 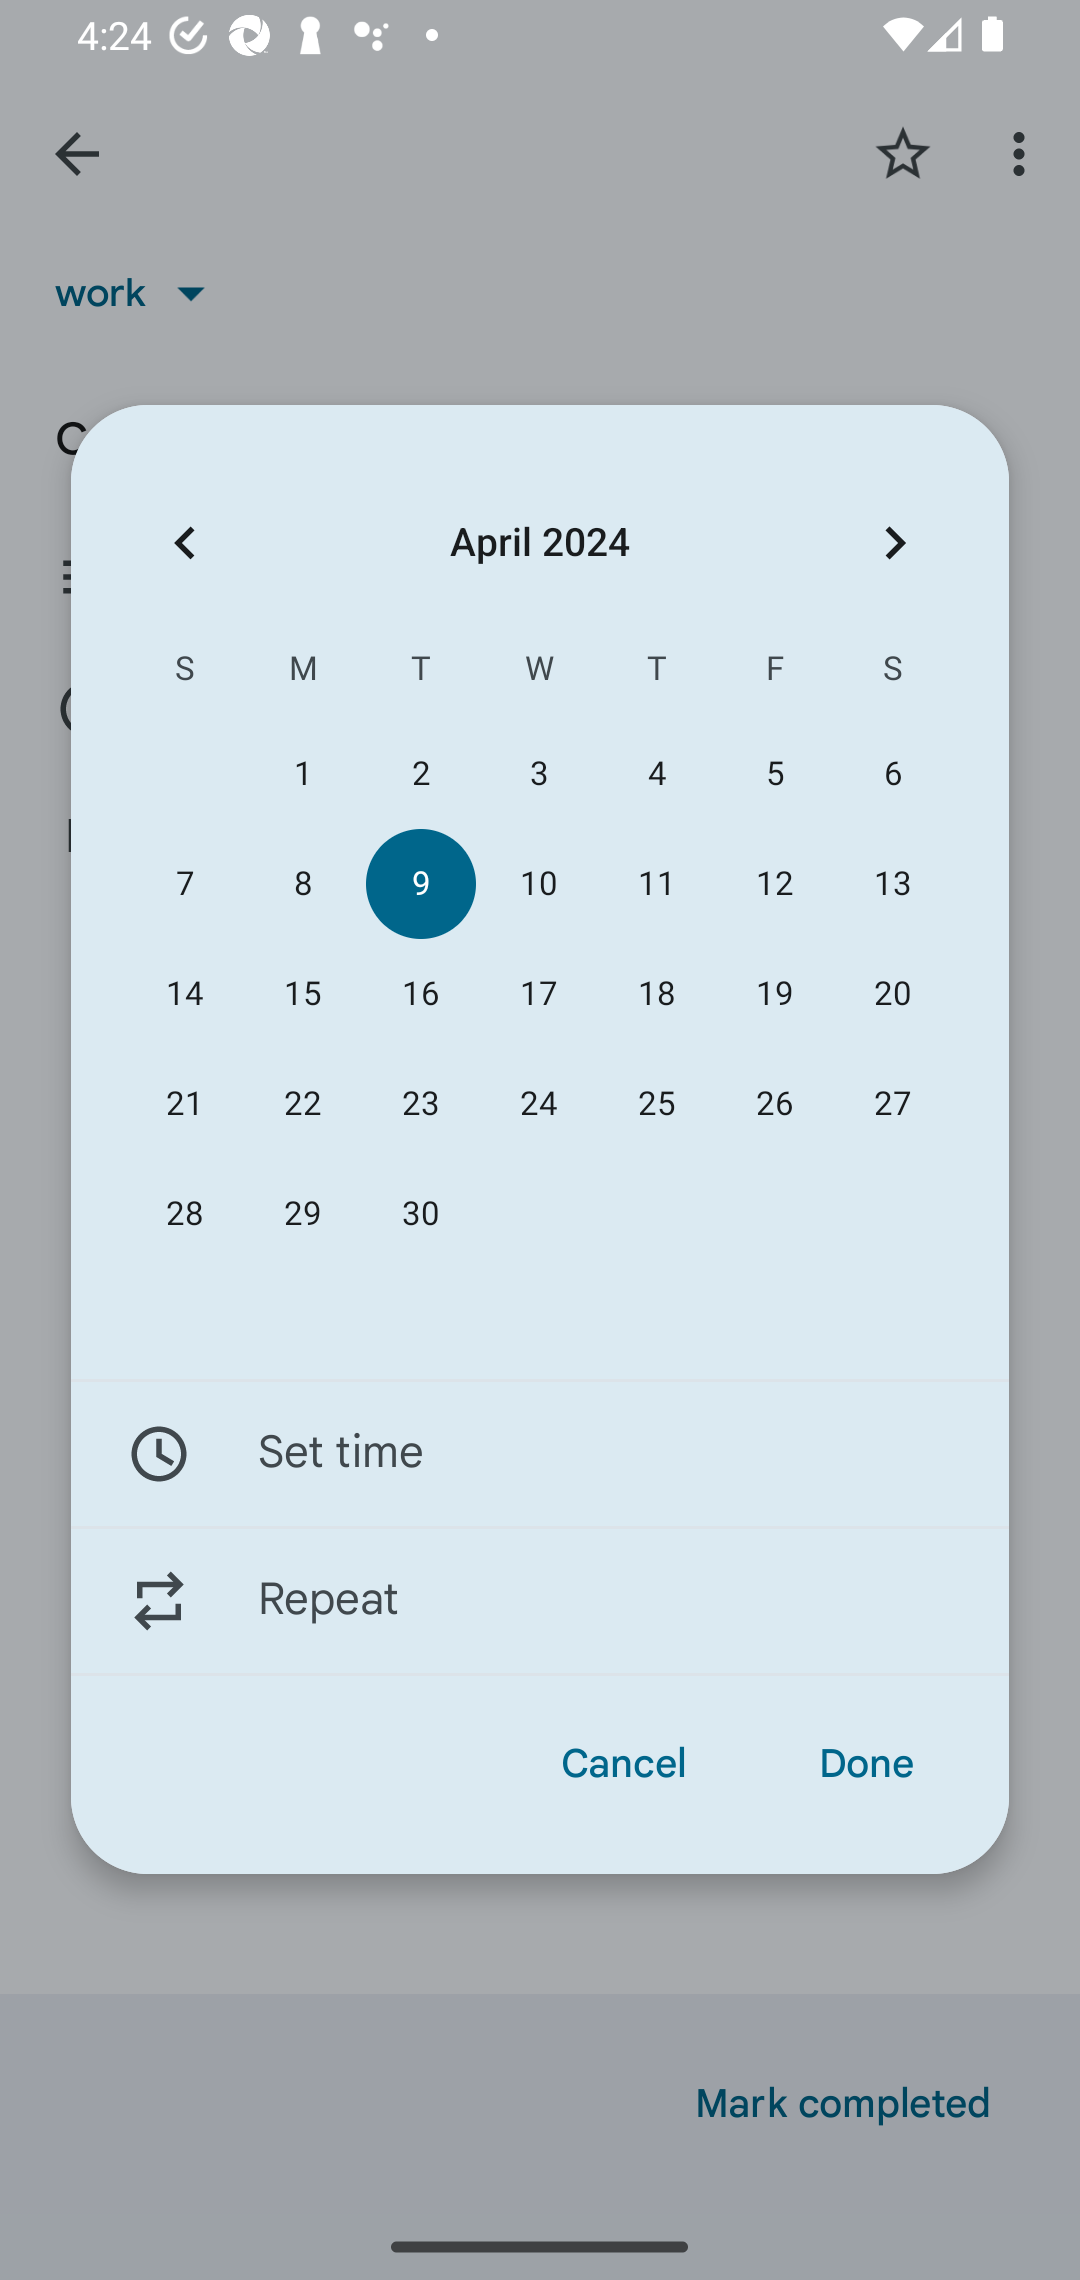 I want to click on Set time, so click(x=540, y=1453).